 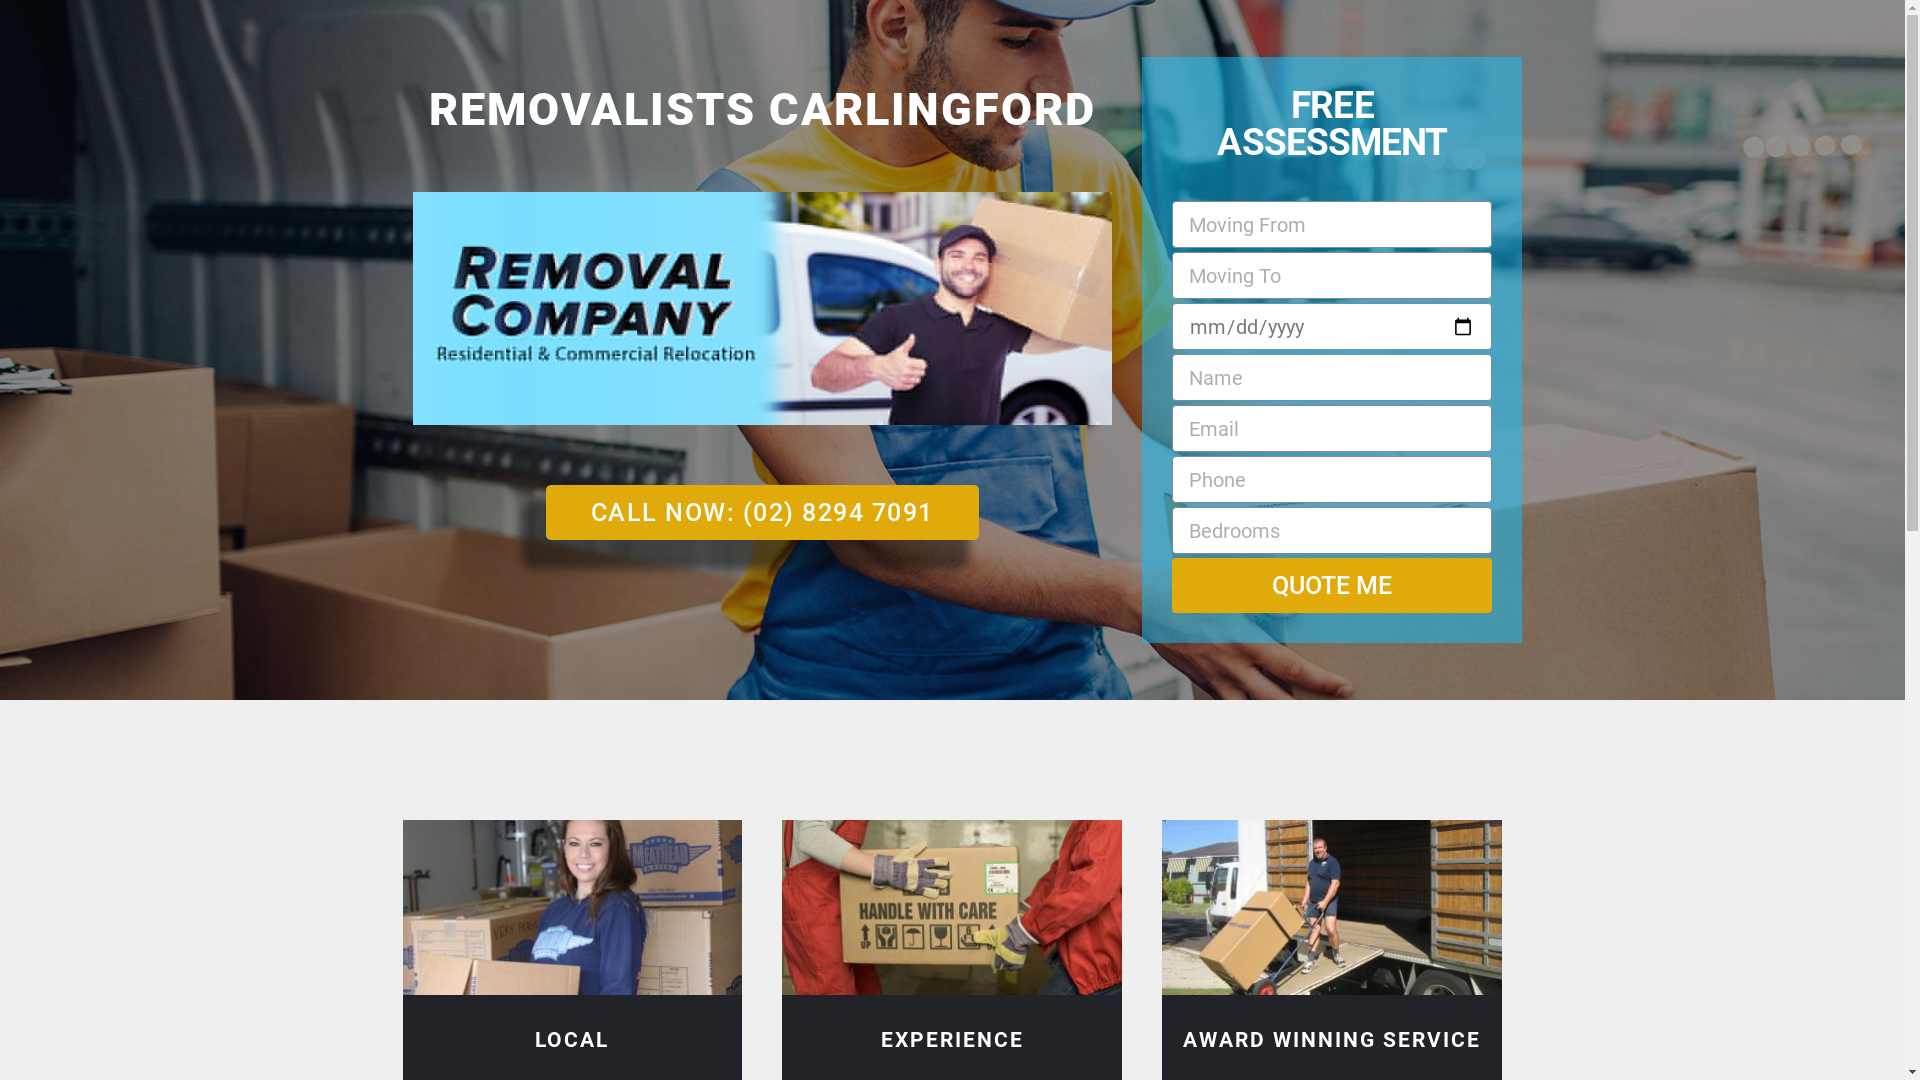 I want to click on Local Removalists Carlingford, so click(x=572, y=908).